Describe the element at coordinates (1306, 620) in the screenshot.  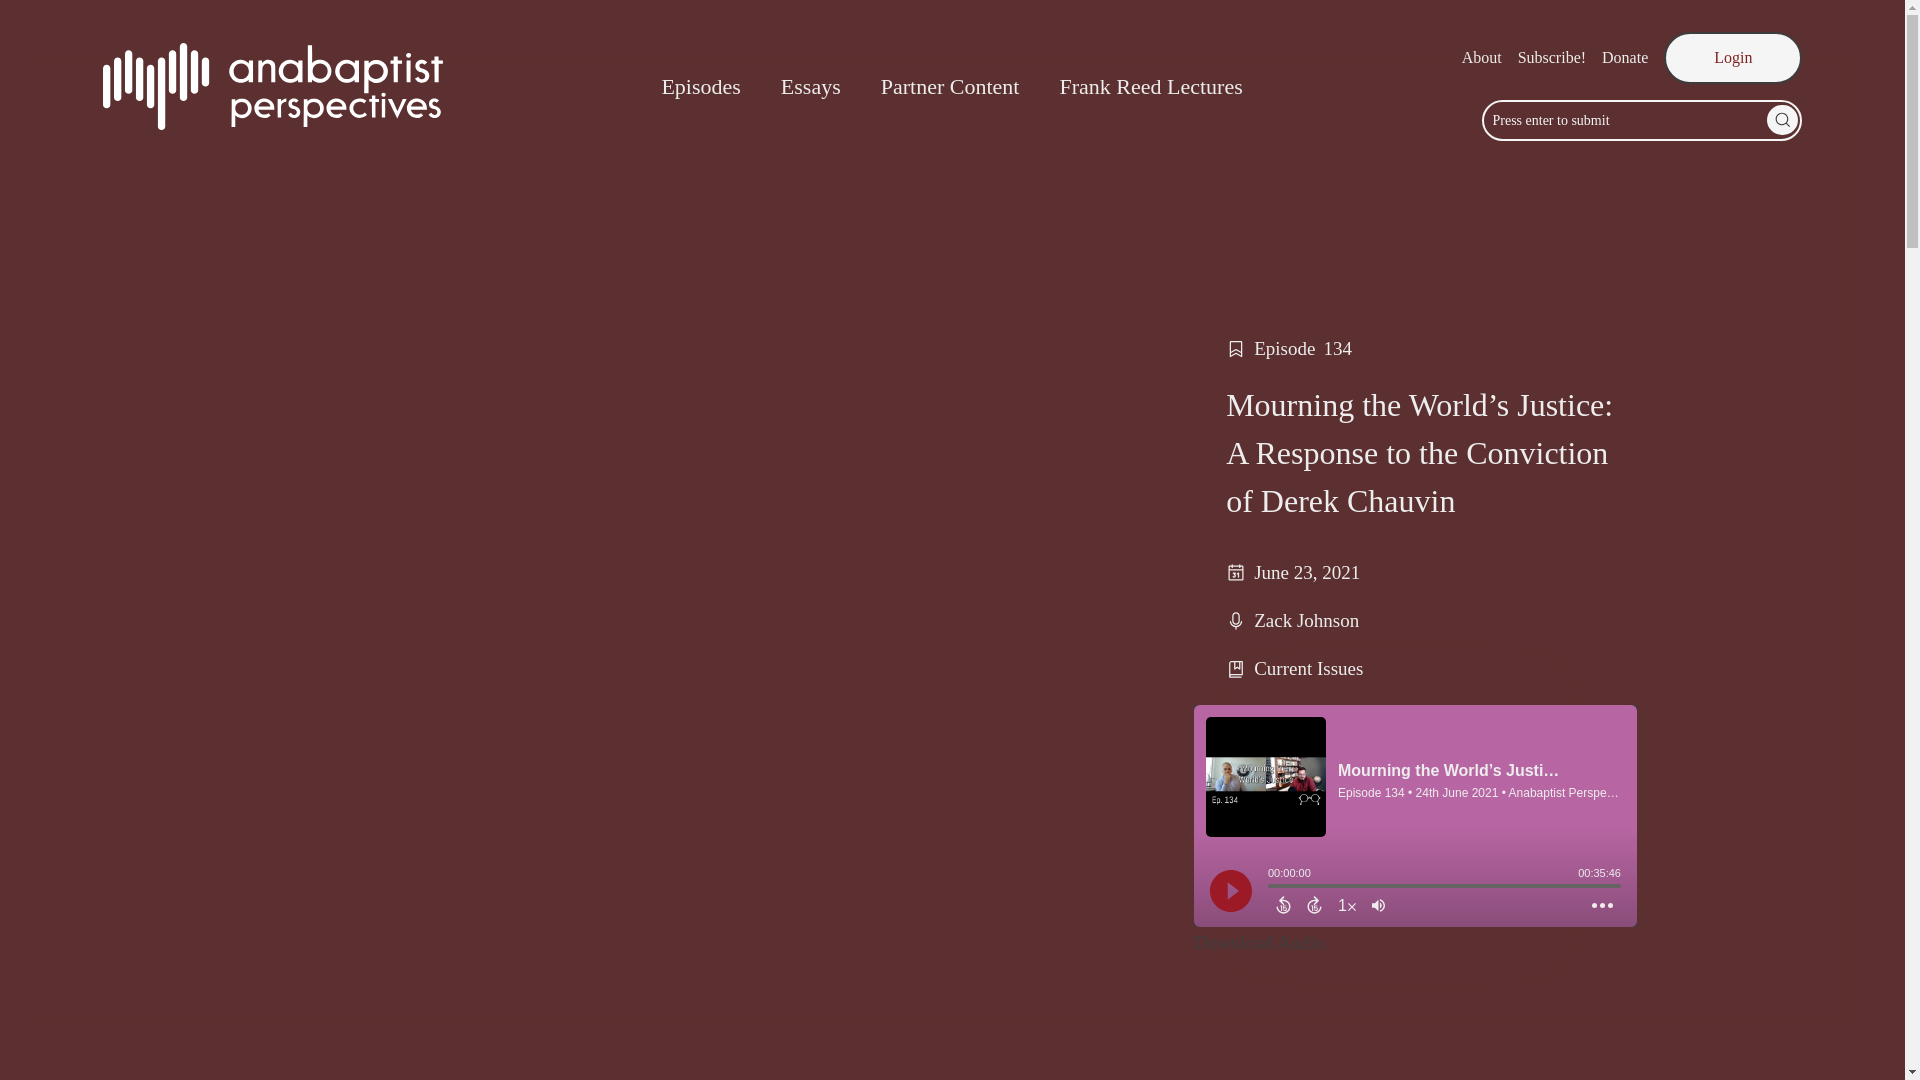
I see `Zack Johnson` at that location.